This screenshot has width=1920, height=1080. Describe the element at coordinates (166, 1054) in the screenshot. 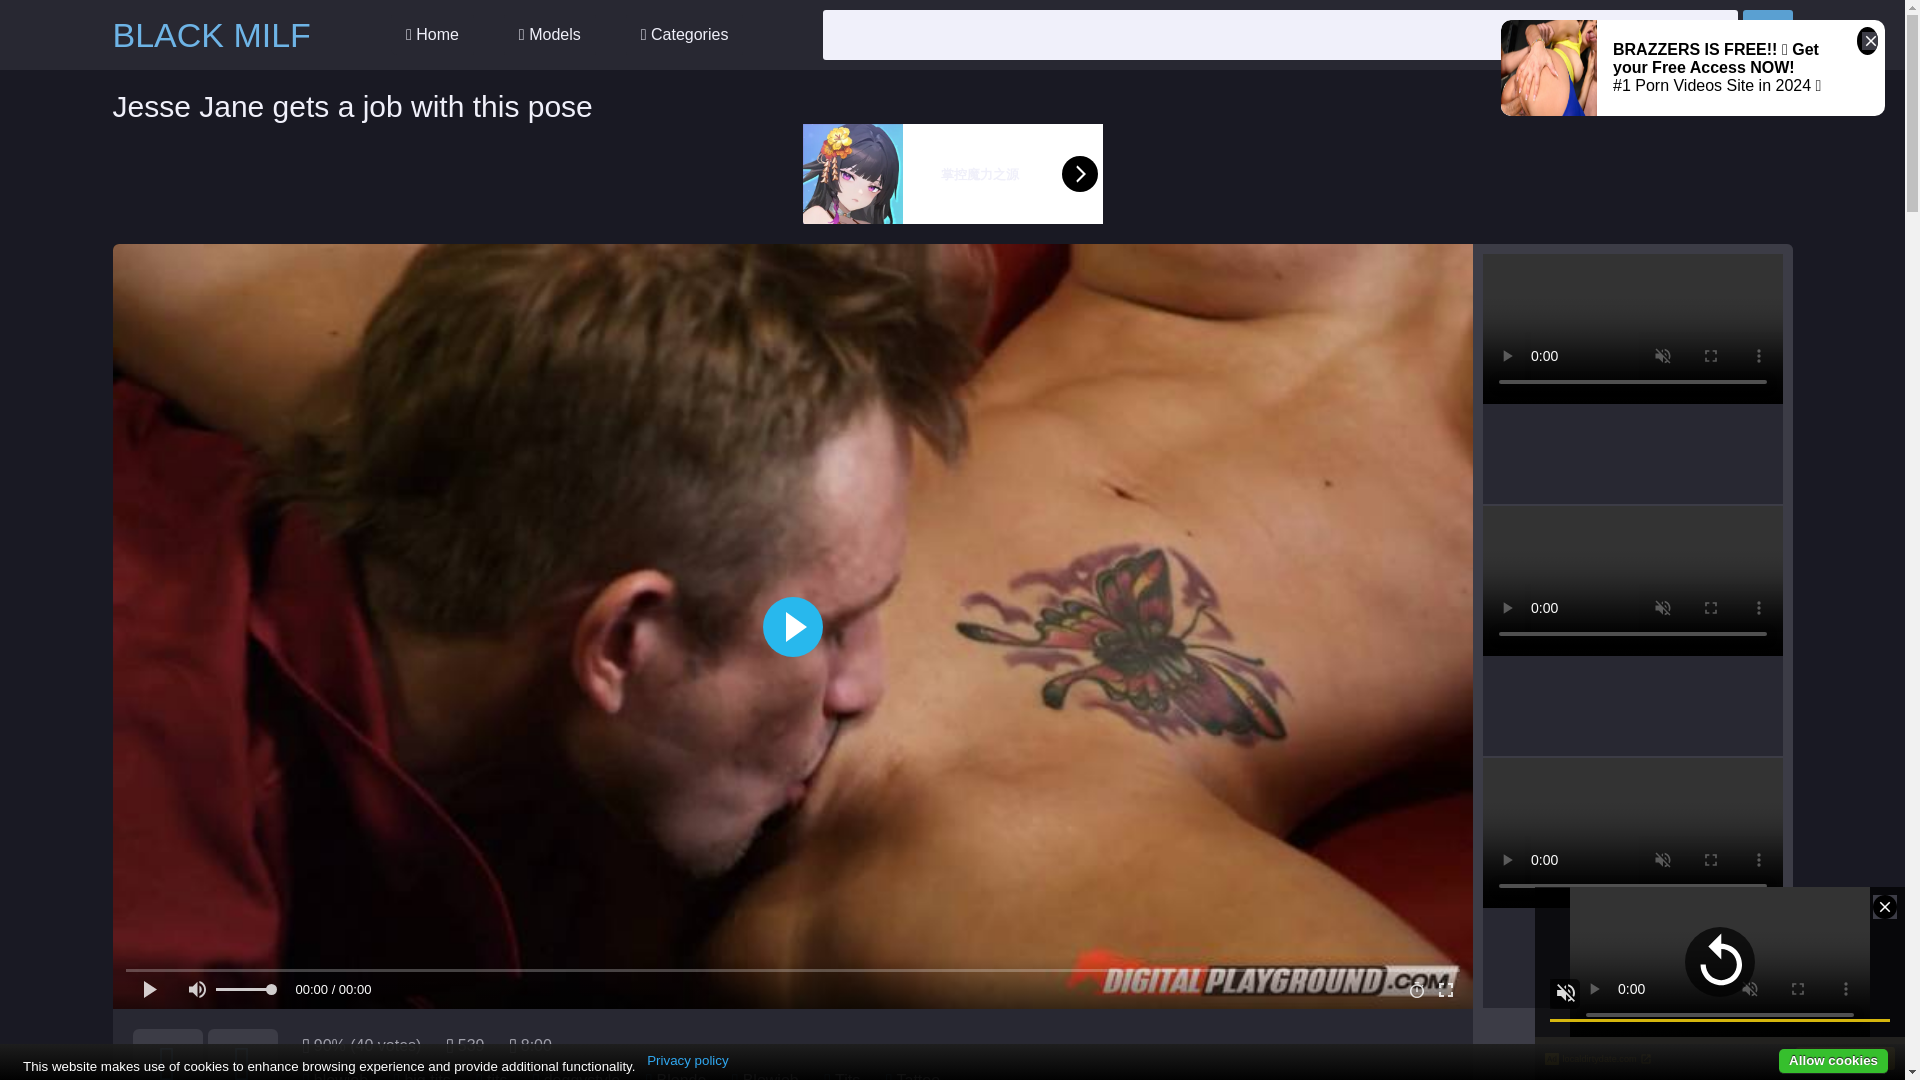

I see `Like!` at that location.